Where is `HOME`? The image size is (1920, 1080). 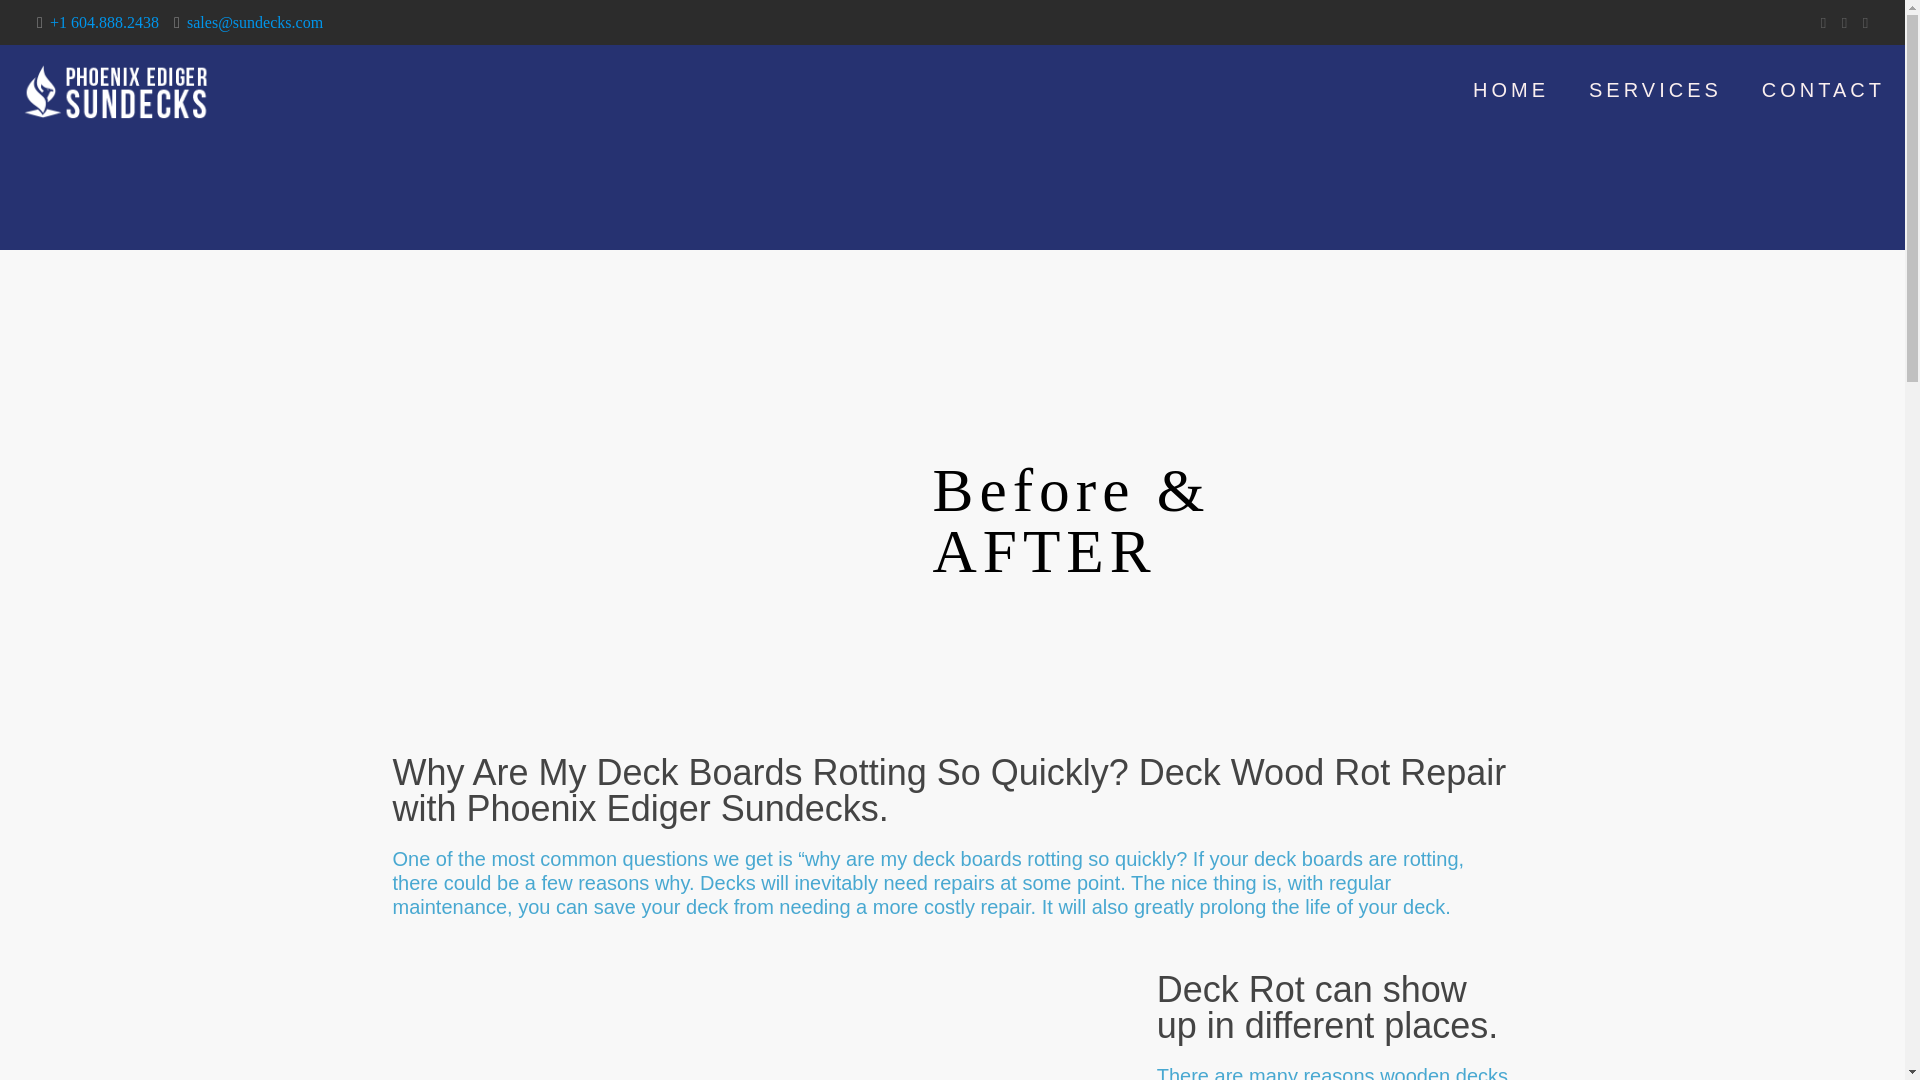 HOME is located at coordinates (1510, 90).